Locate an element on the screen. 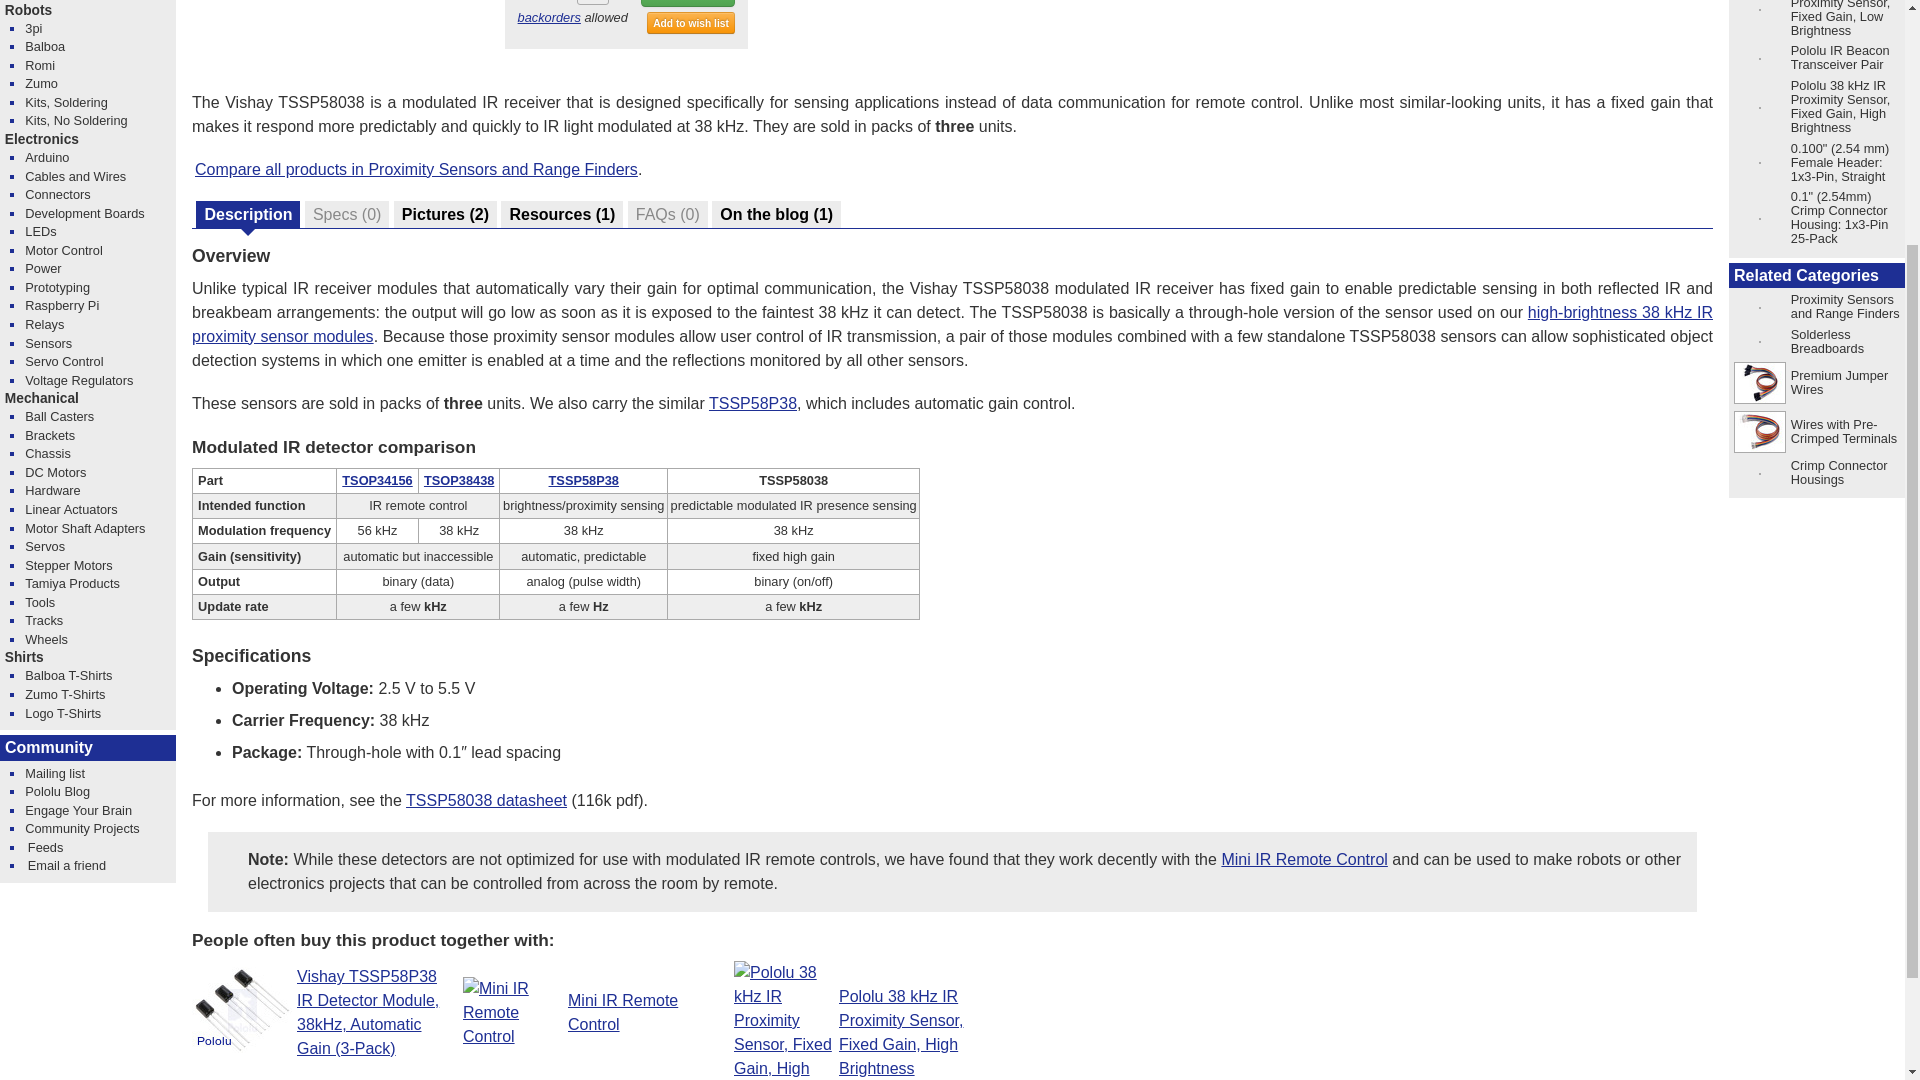 The height and width of the screenshot is (1080, 1920). TSSP58P38 is located at coordinates (752, 403).